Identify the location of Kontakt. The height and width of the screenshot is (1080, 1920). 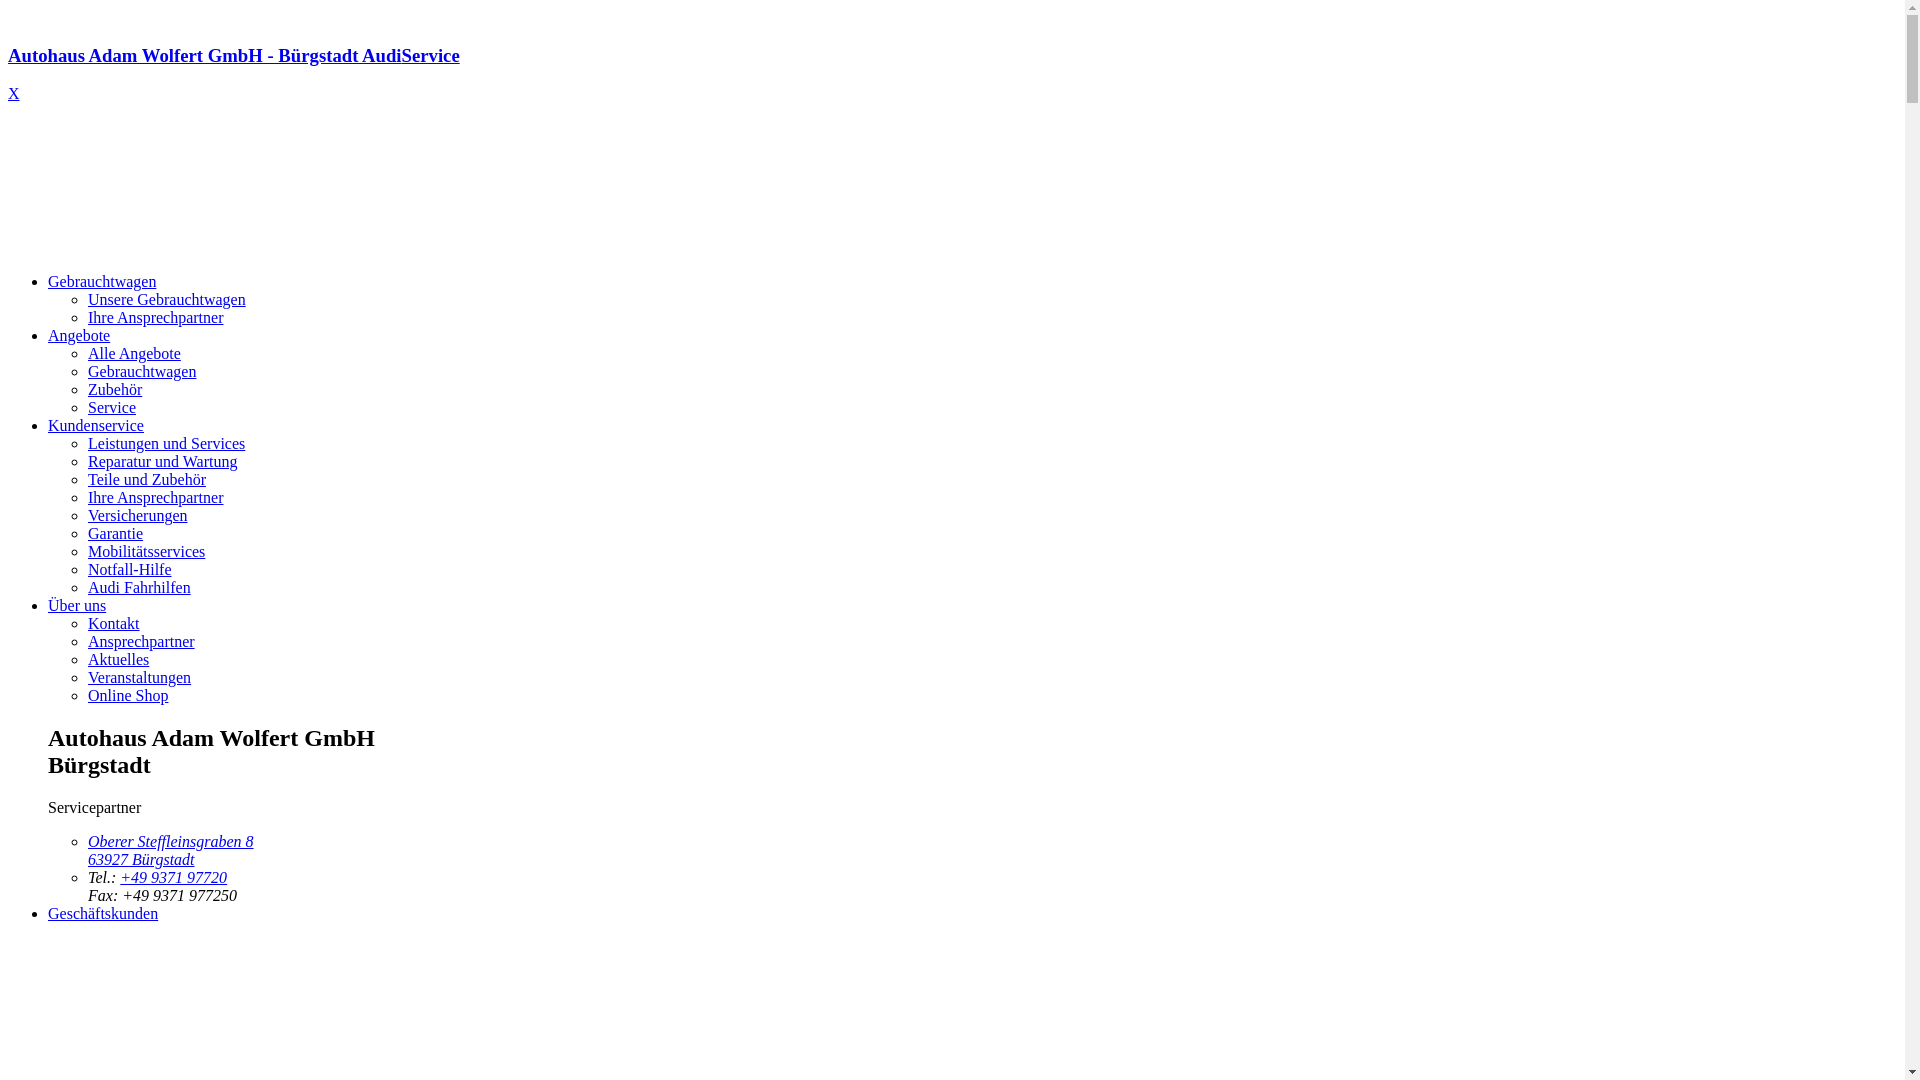
(114, 624).